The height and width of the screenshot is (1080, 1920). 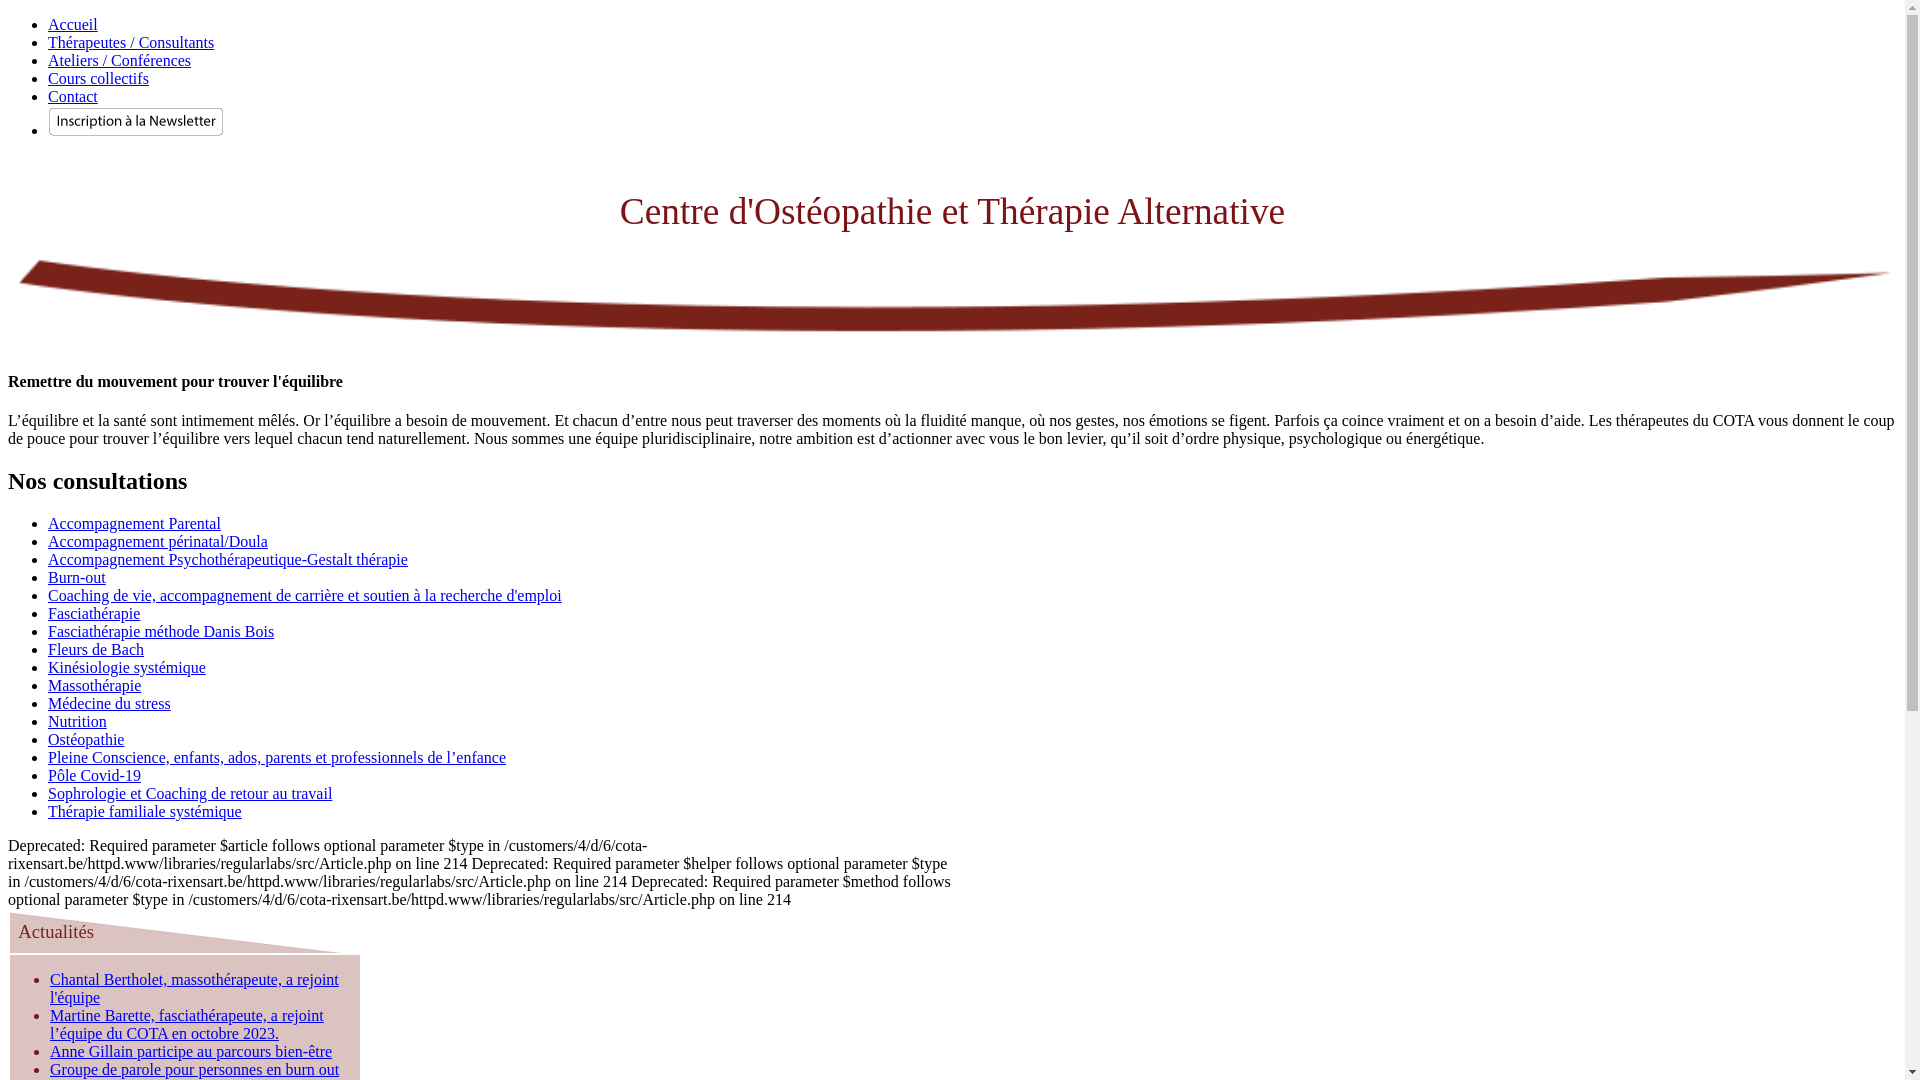 I want to click on Accompagnement Parental, so click(x=134, y=524).